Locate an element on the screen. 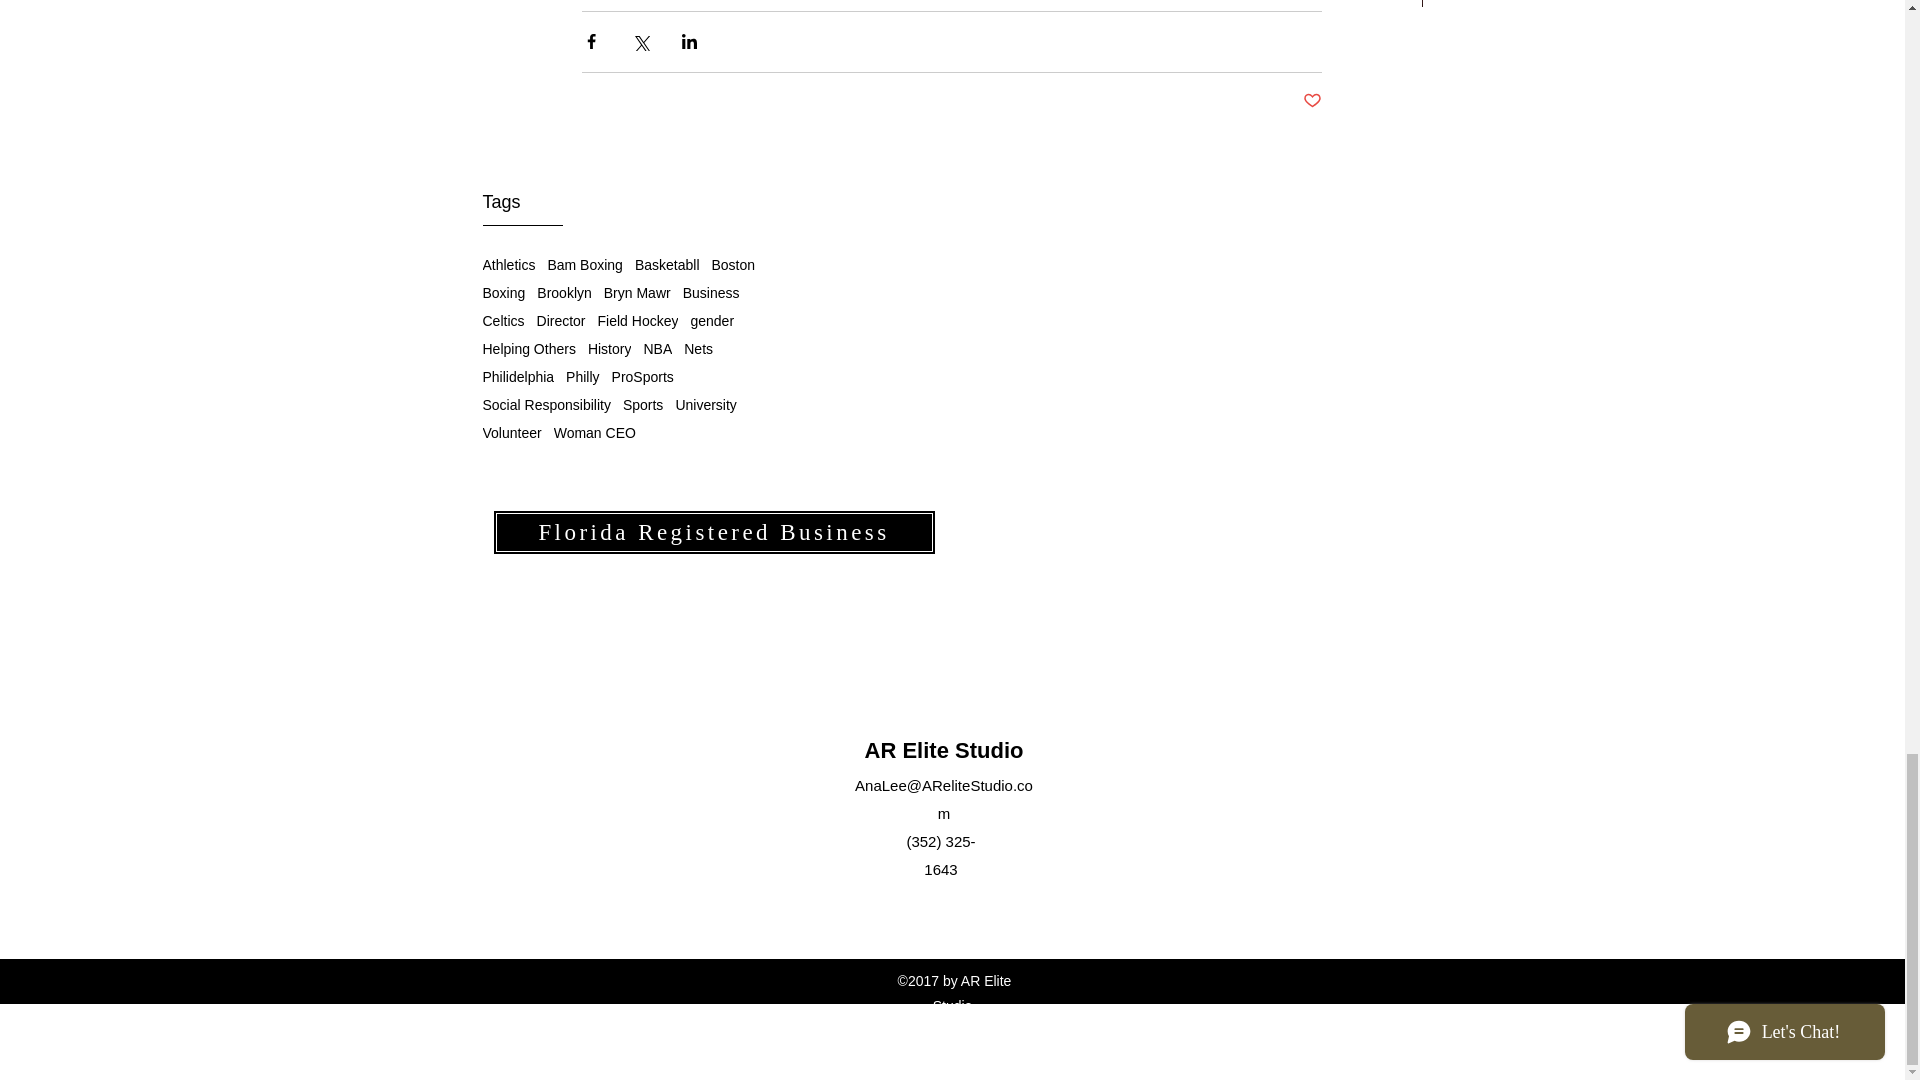 The height and width of the screenshot is (1080, 1920). Basketabll is located at coordinates (668, 265).